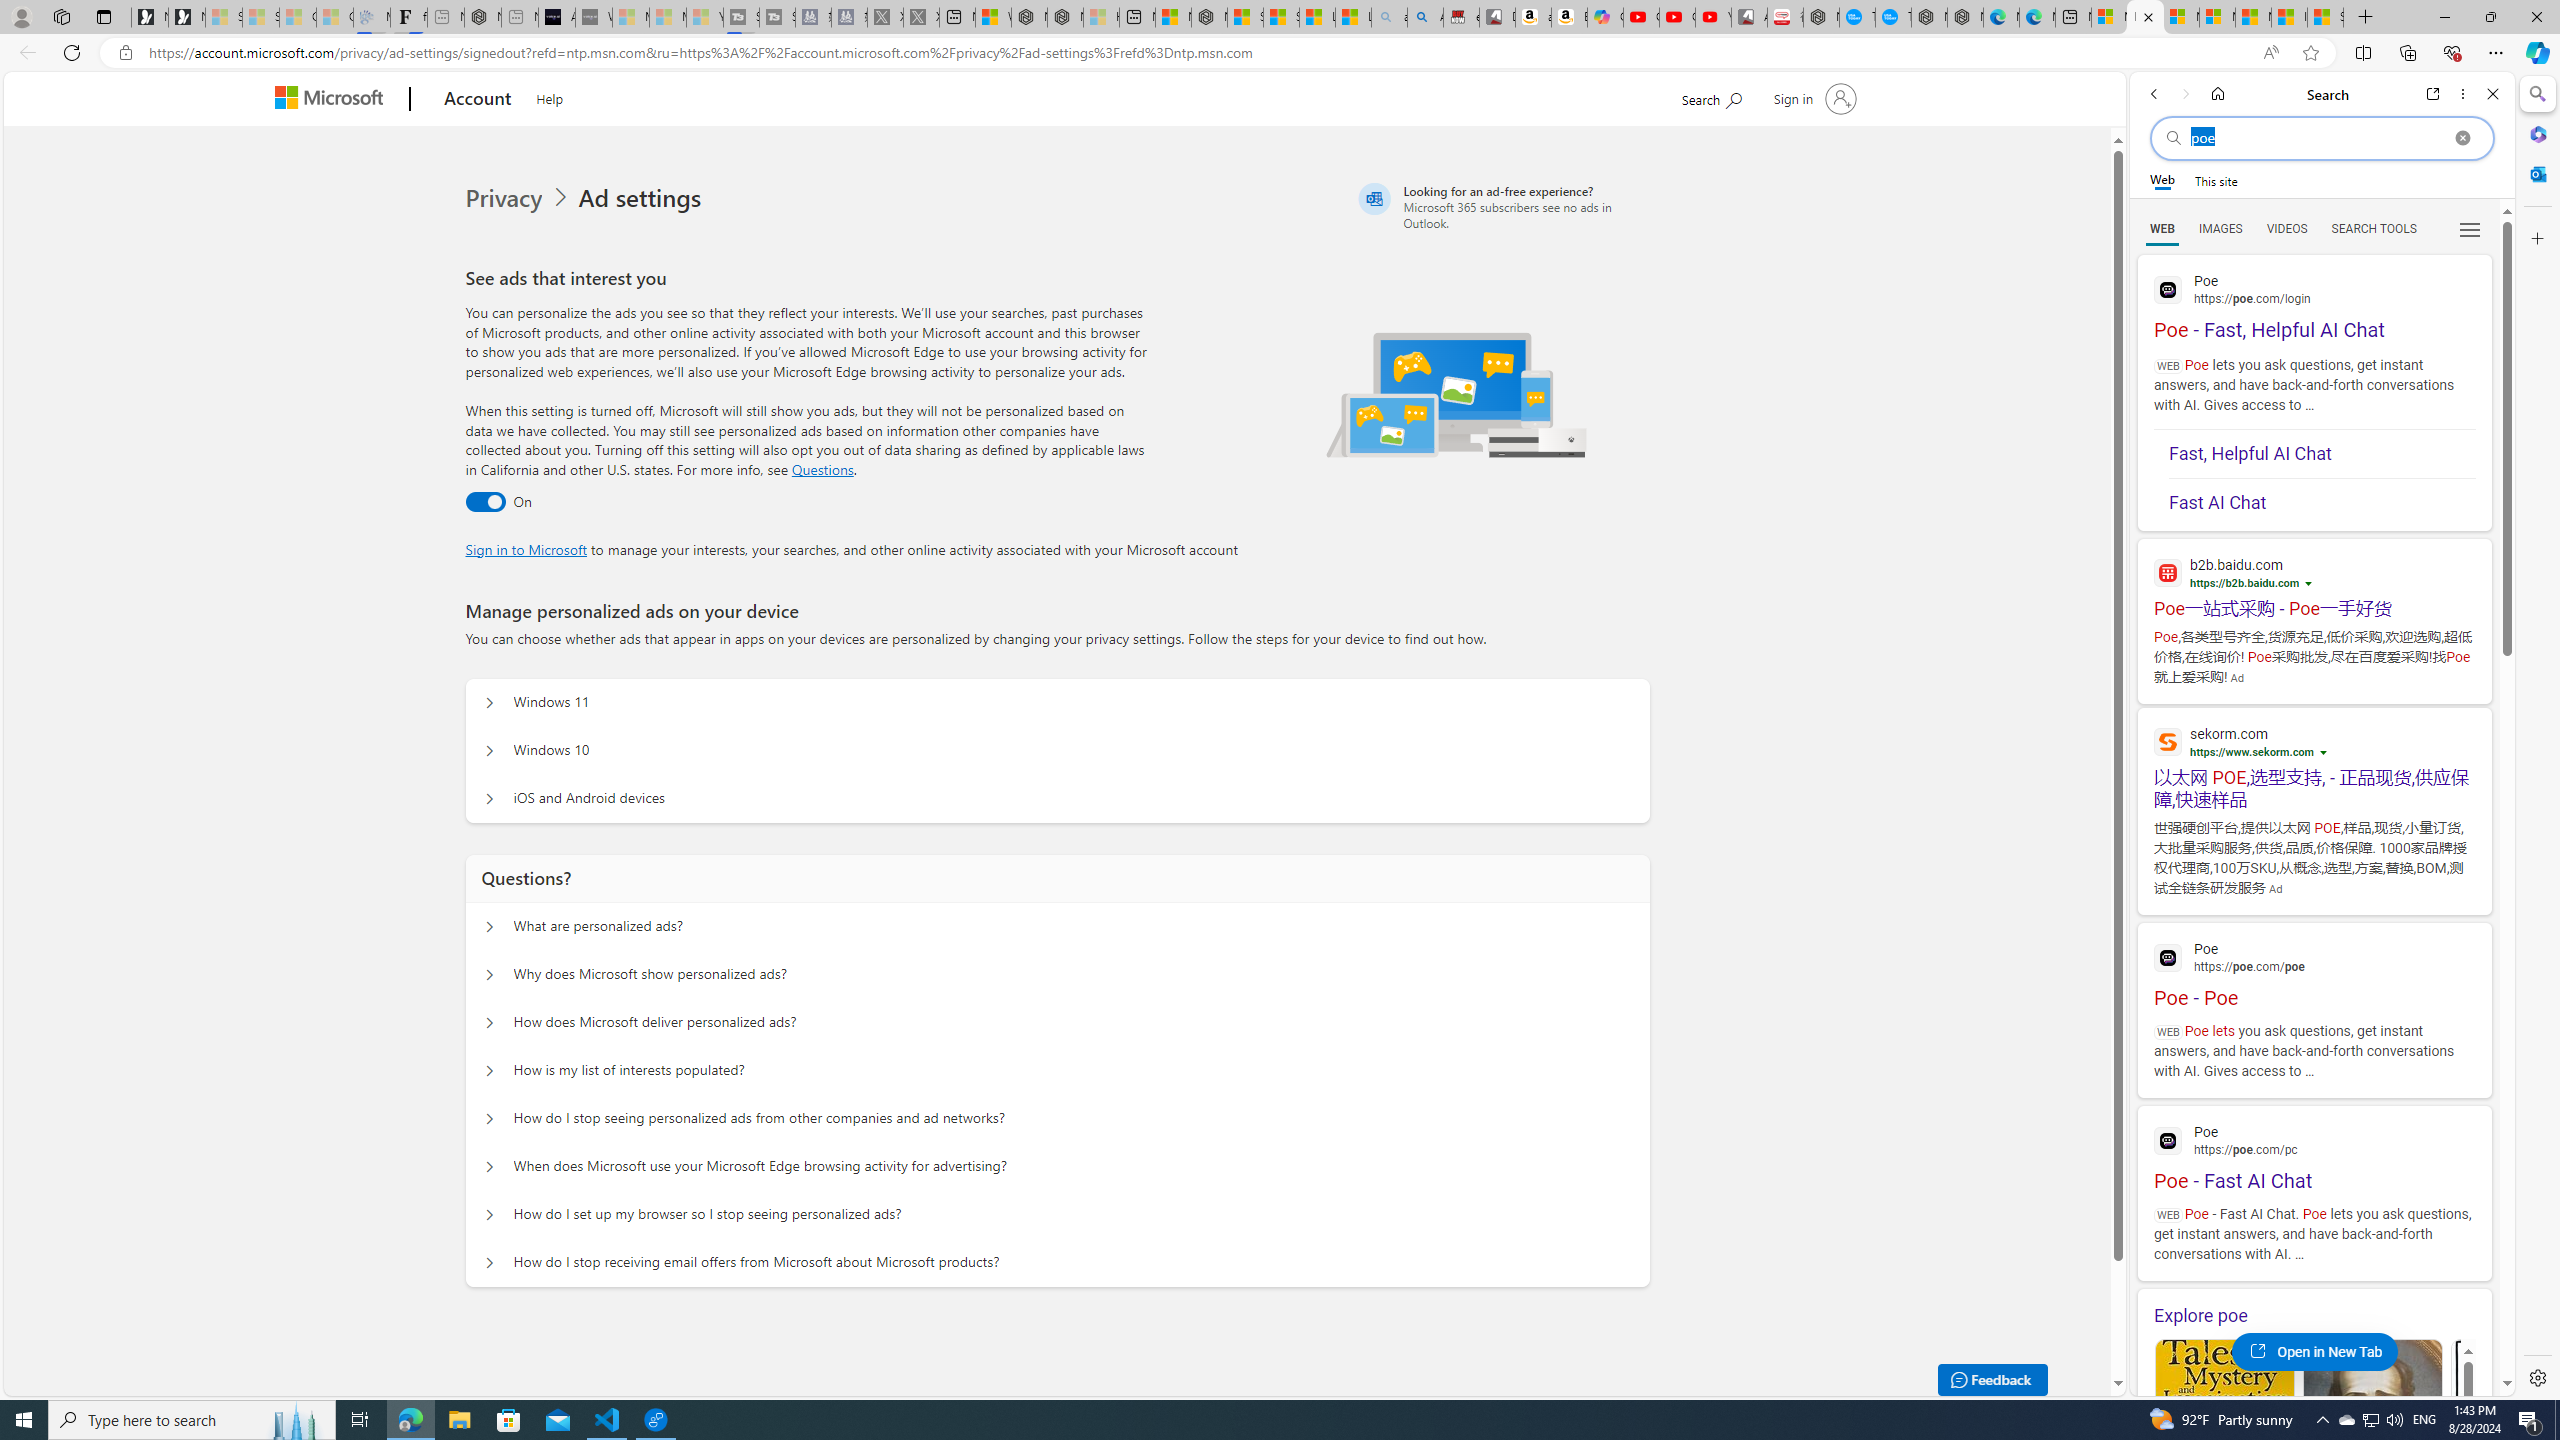 This screenshot has height=1440, width=2560. I want to click on Questions? How does Microsoft deliver personalized ads?, so click(490, 1022).